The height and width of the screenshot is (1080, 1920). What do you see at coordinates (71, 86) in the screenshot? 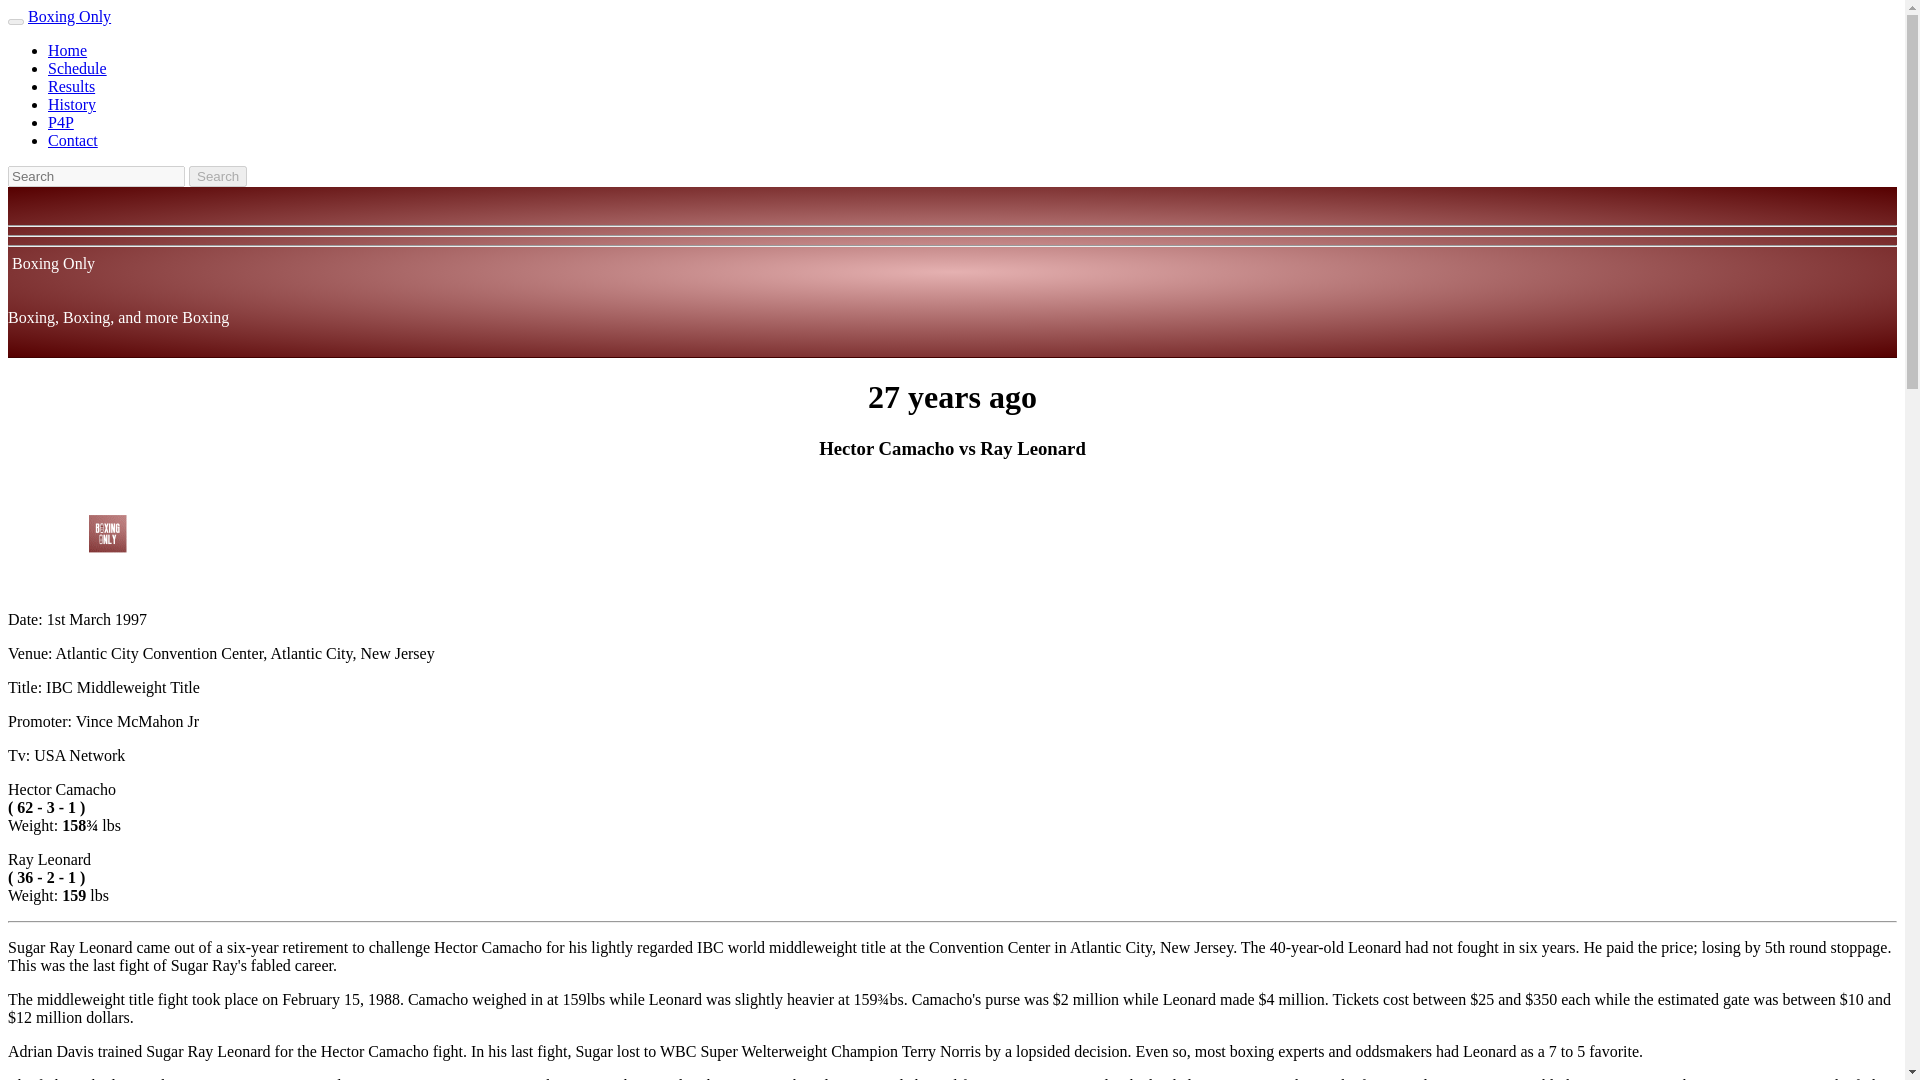
I see `Results` at bounding box center [71, 86].